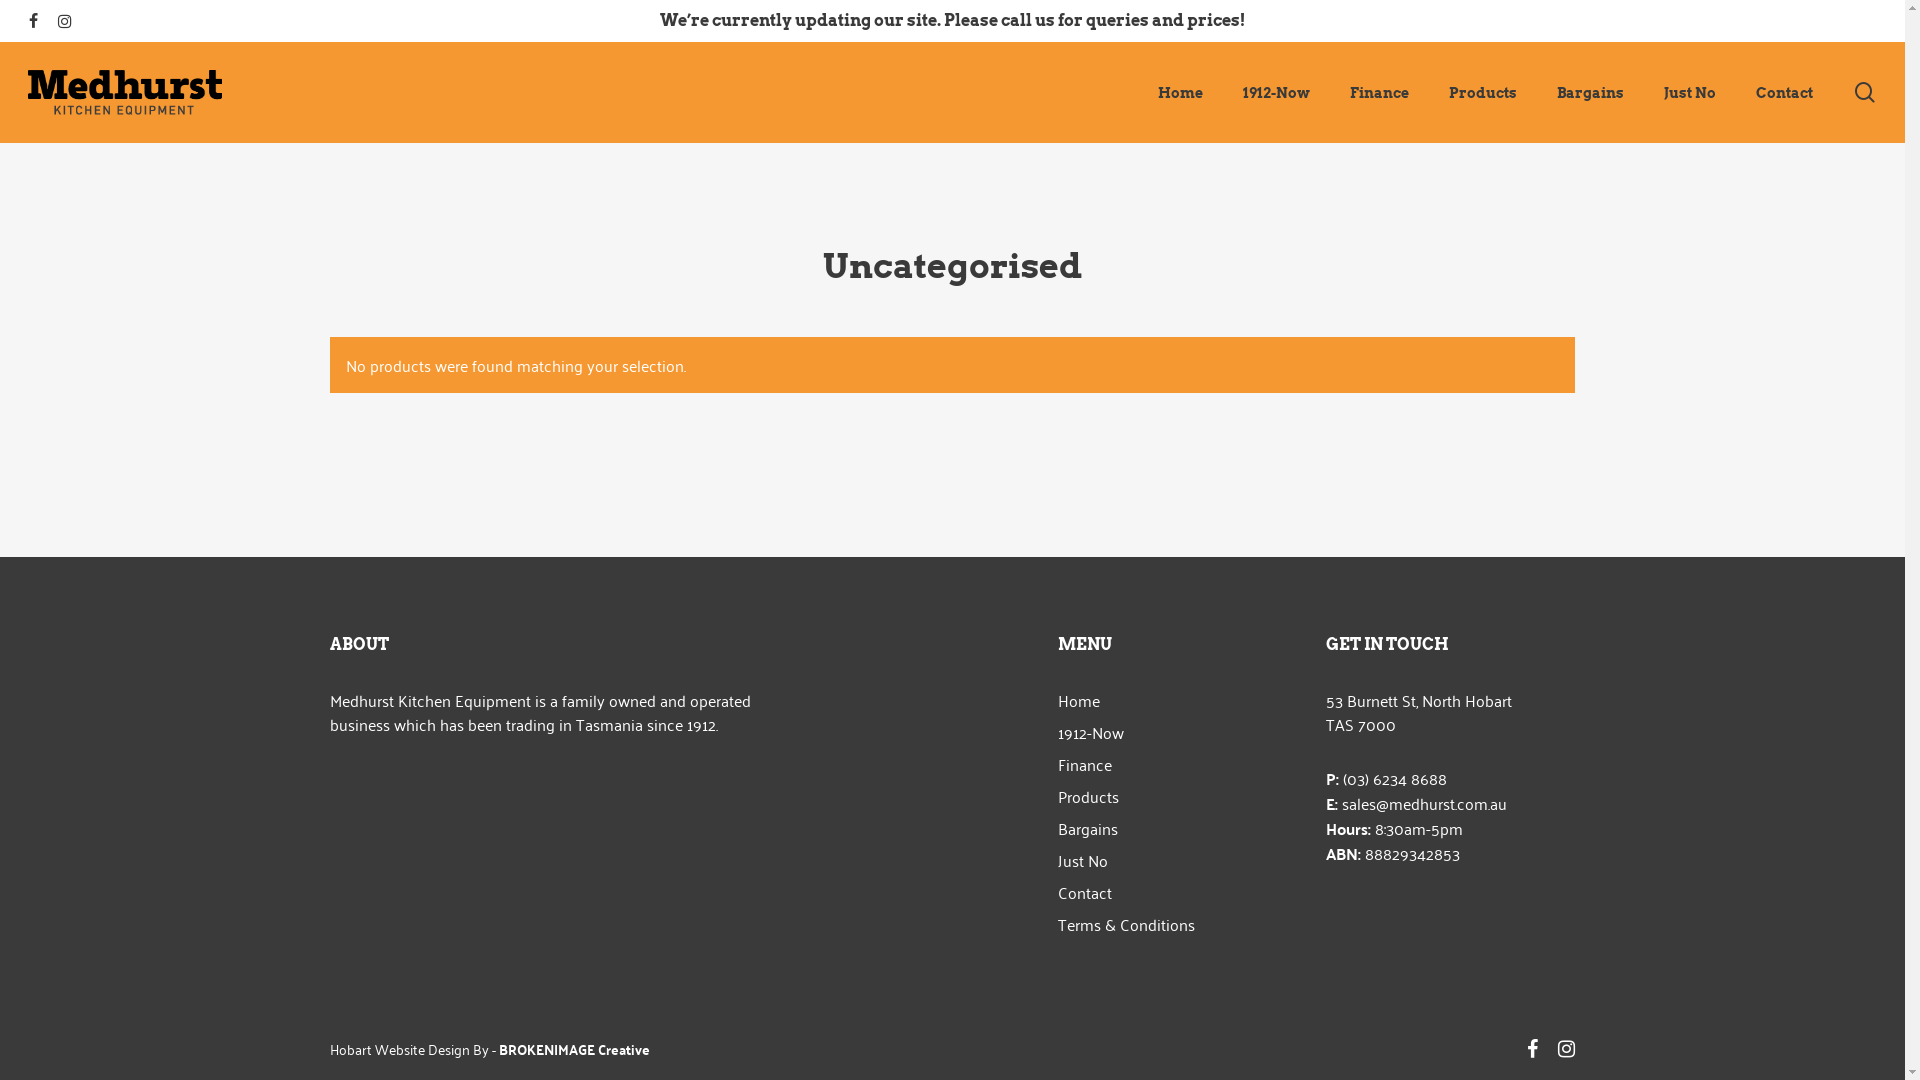 This screenshot has height=1080, width=1920. What do you see at coordinates (1483, 93) in the screenshot?
I see `Products` at bounding box center [1483, 93].